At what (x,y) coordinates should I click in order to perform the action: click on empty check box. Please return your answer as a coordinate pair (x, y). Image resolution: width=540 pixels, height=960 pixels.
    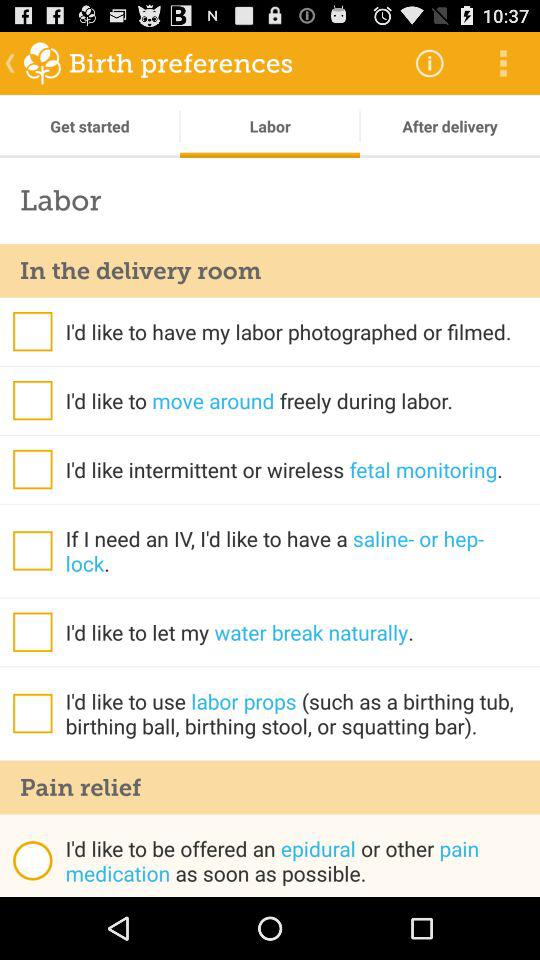
    Looking at the image, I should click on (32, 713).